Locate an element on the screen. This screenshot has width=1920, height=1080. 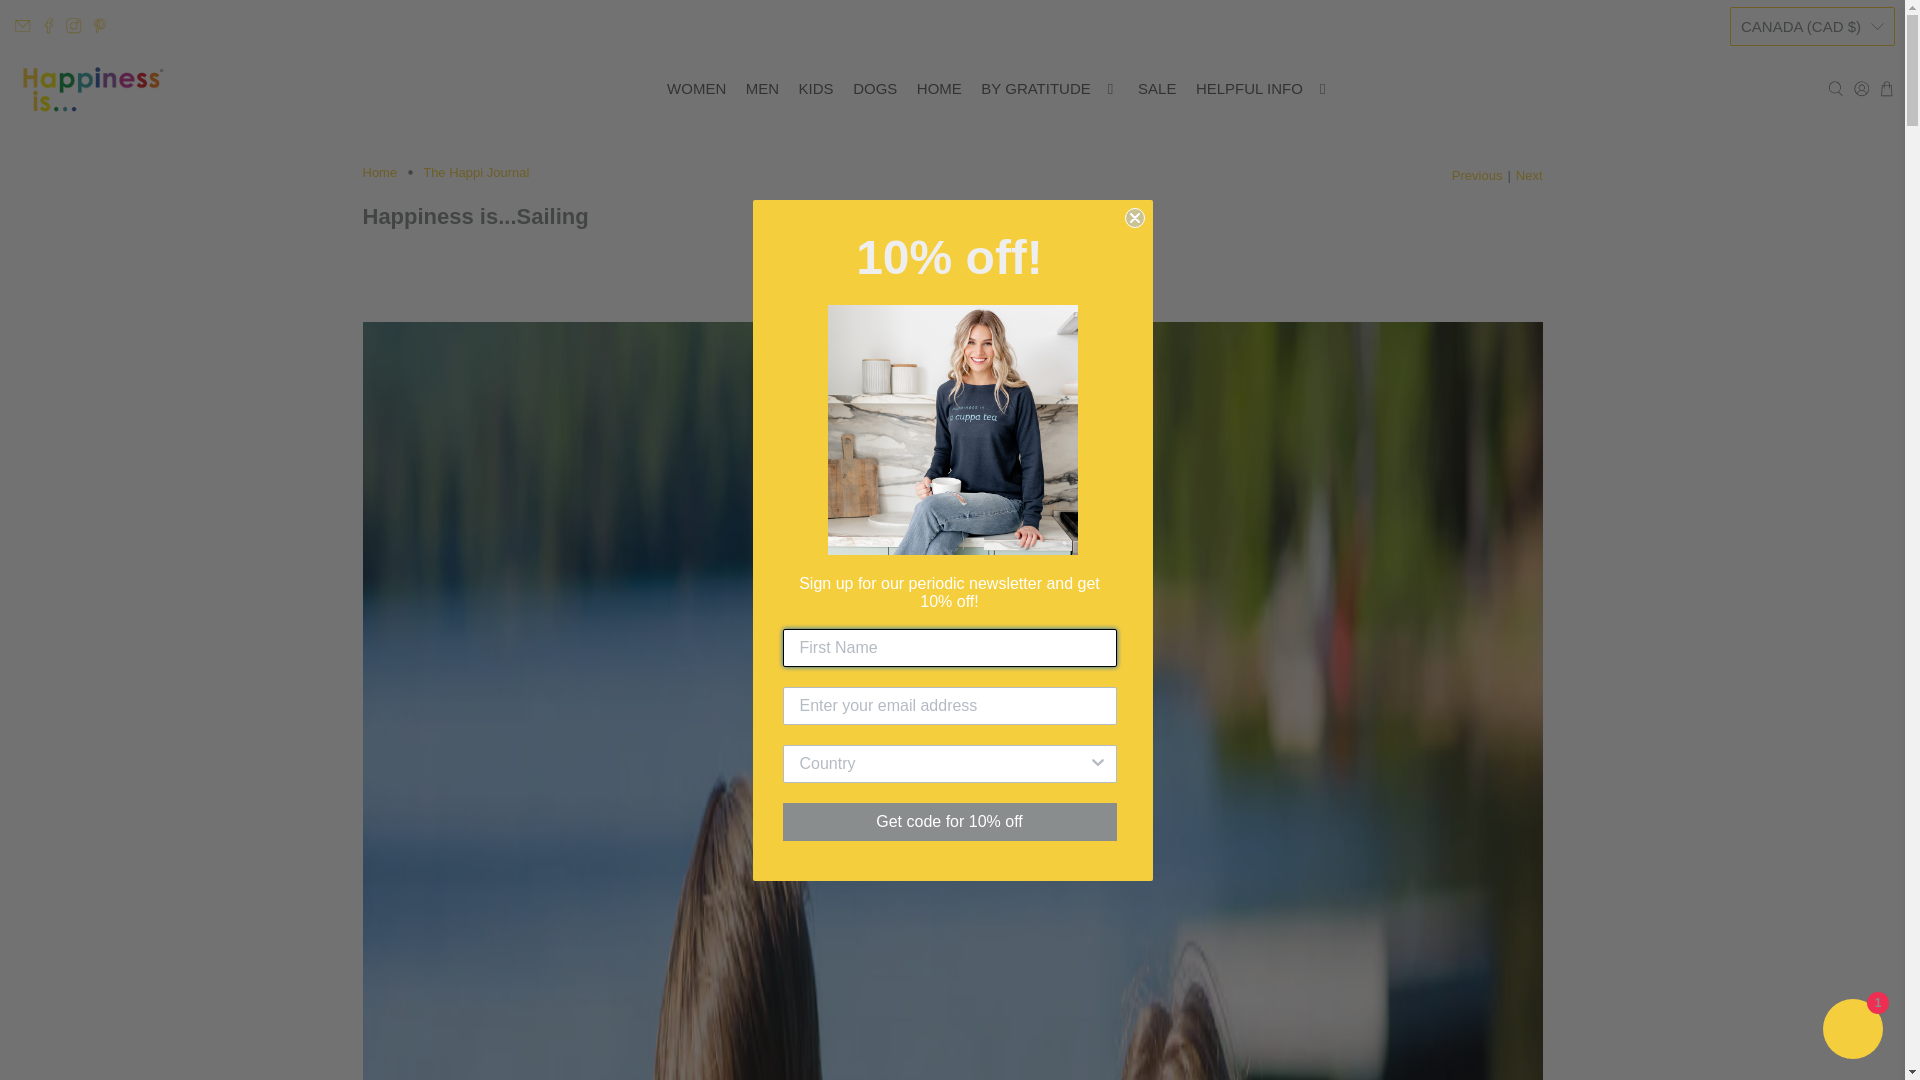
HELPFUL INFO is located at coordinates (1263, 89).